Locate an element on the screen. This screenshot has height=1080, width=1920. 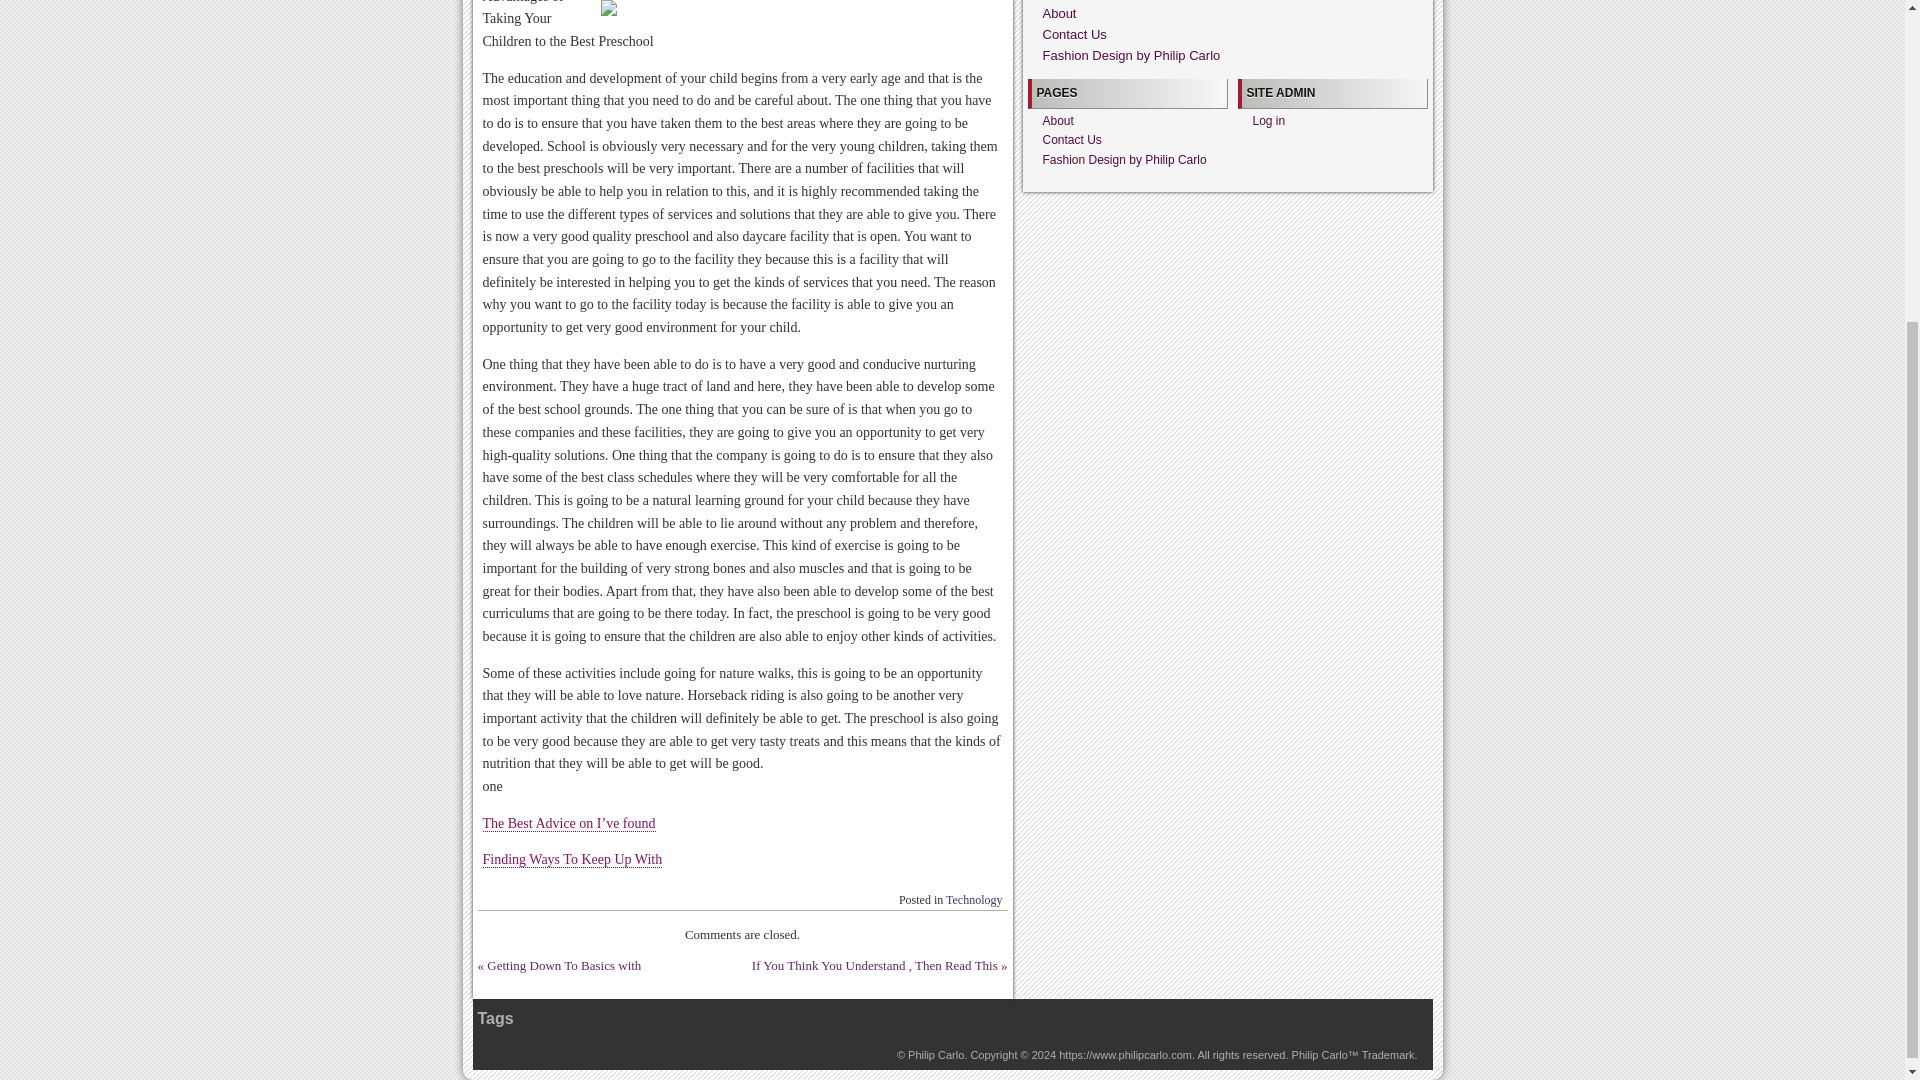
Getting Down To Basics with is located at coordinates (564, 965).